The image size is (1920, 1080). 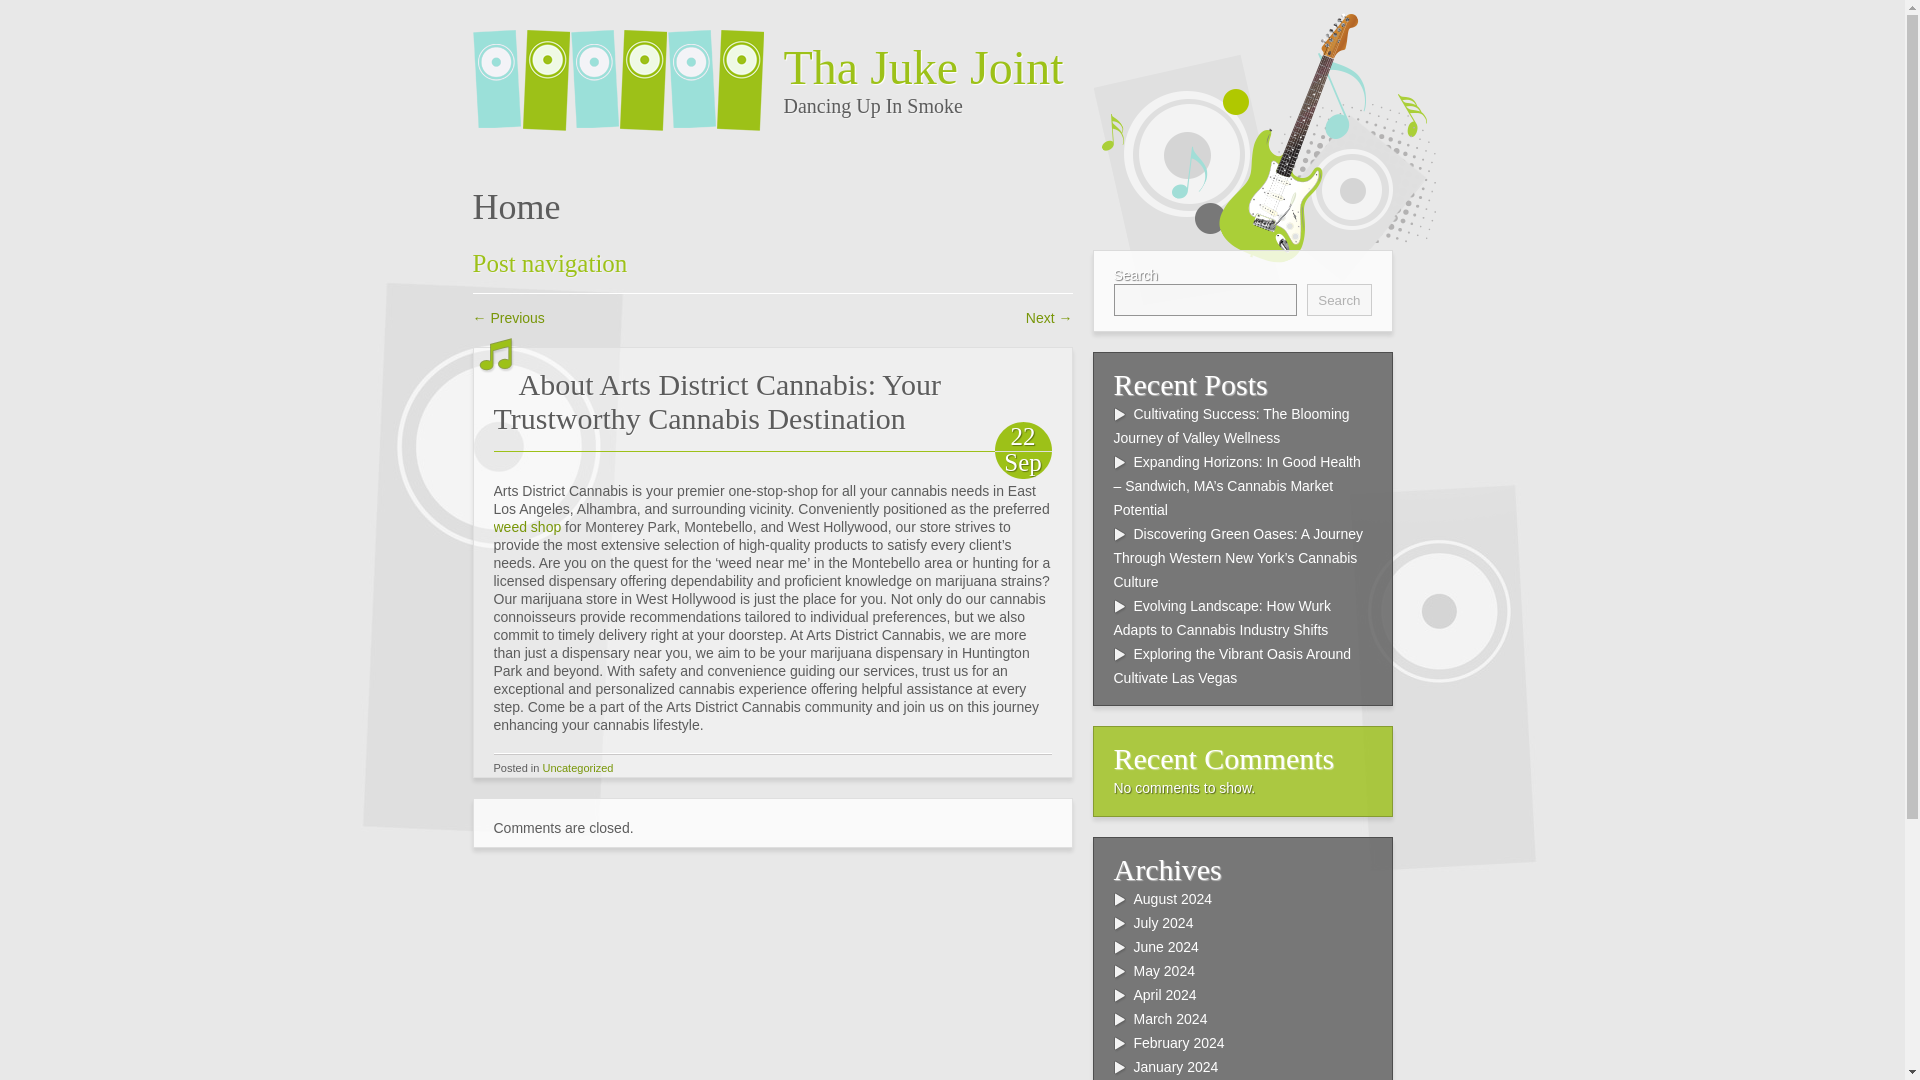 What do you see at coordinates (1106, 67) in the screenshot?
I see `Tha Juke Joint` at bounding box center [1106, 67].